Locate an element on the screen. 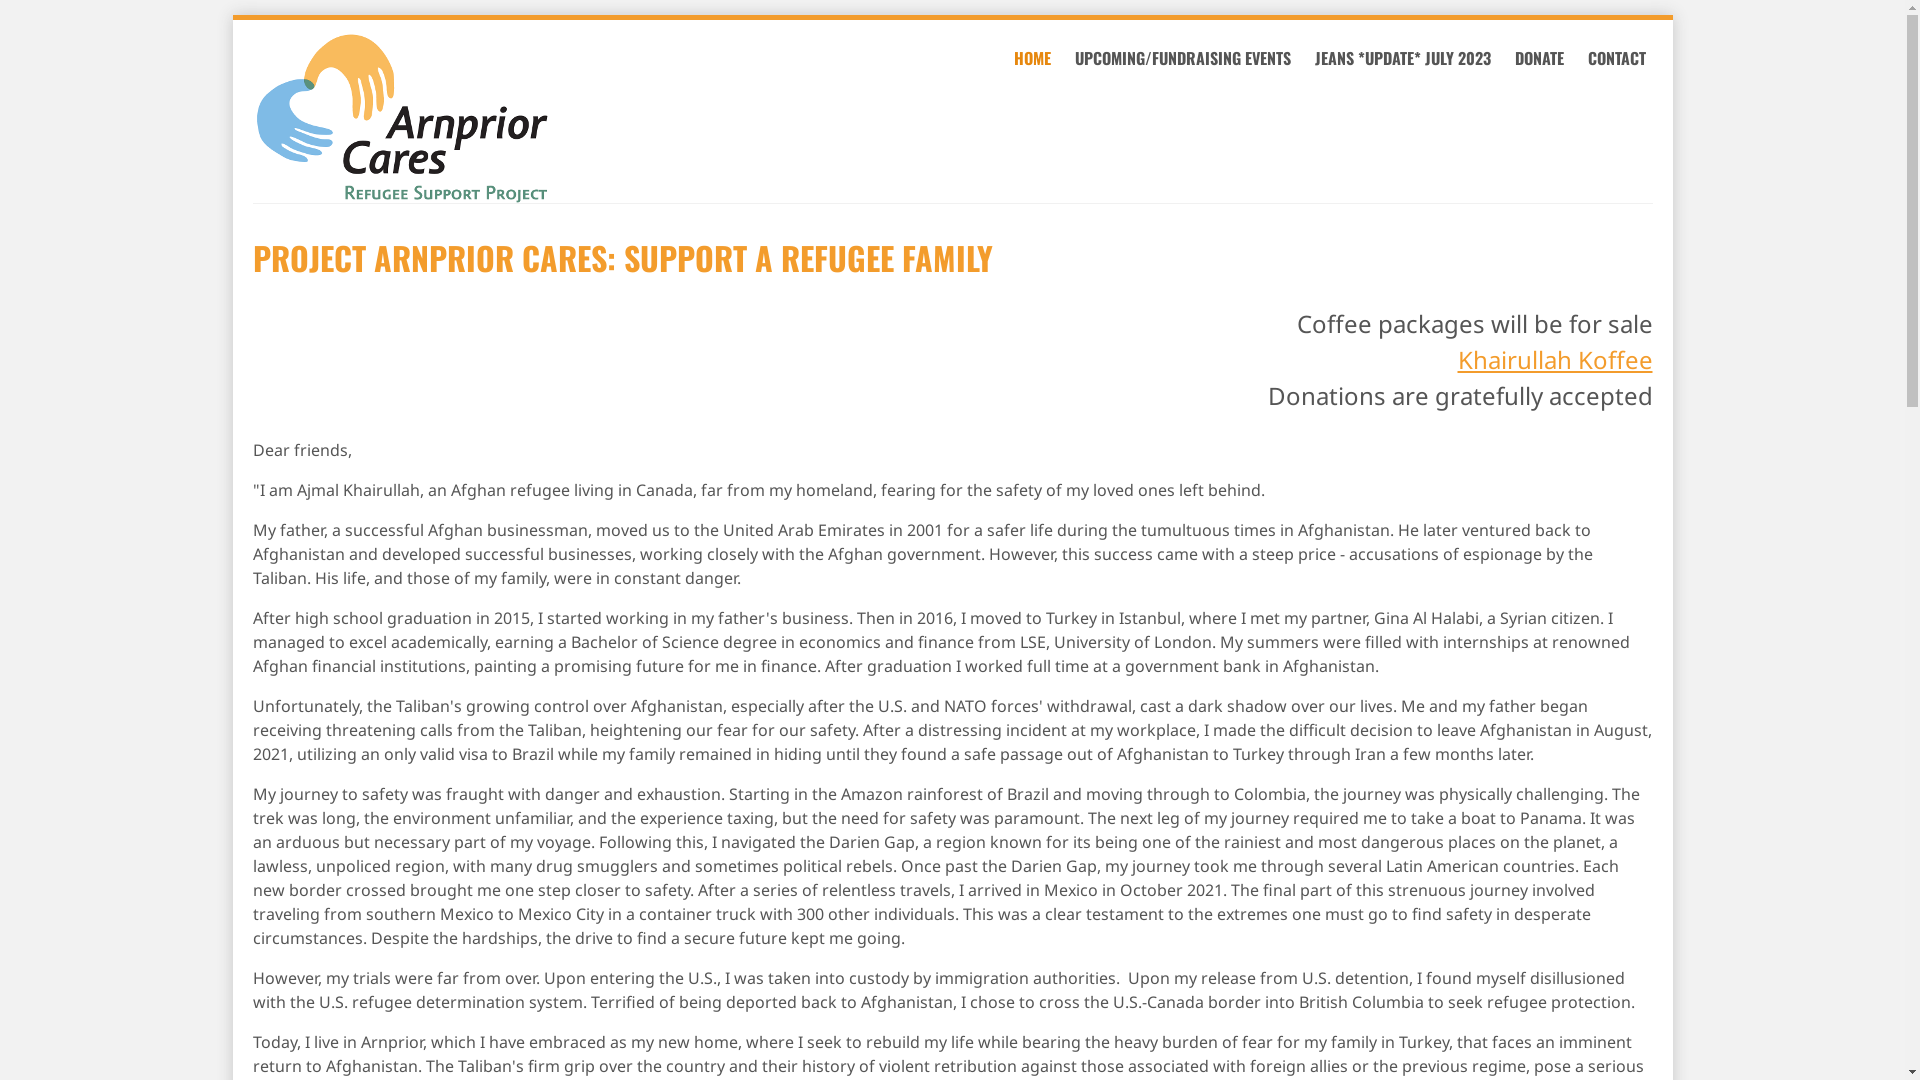 This screenshot has width=1920, height=1080. Khairullah Koffee is located at coordinates (1556, 360).